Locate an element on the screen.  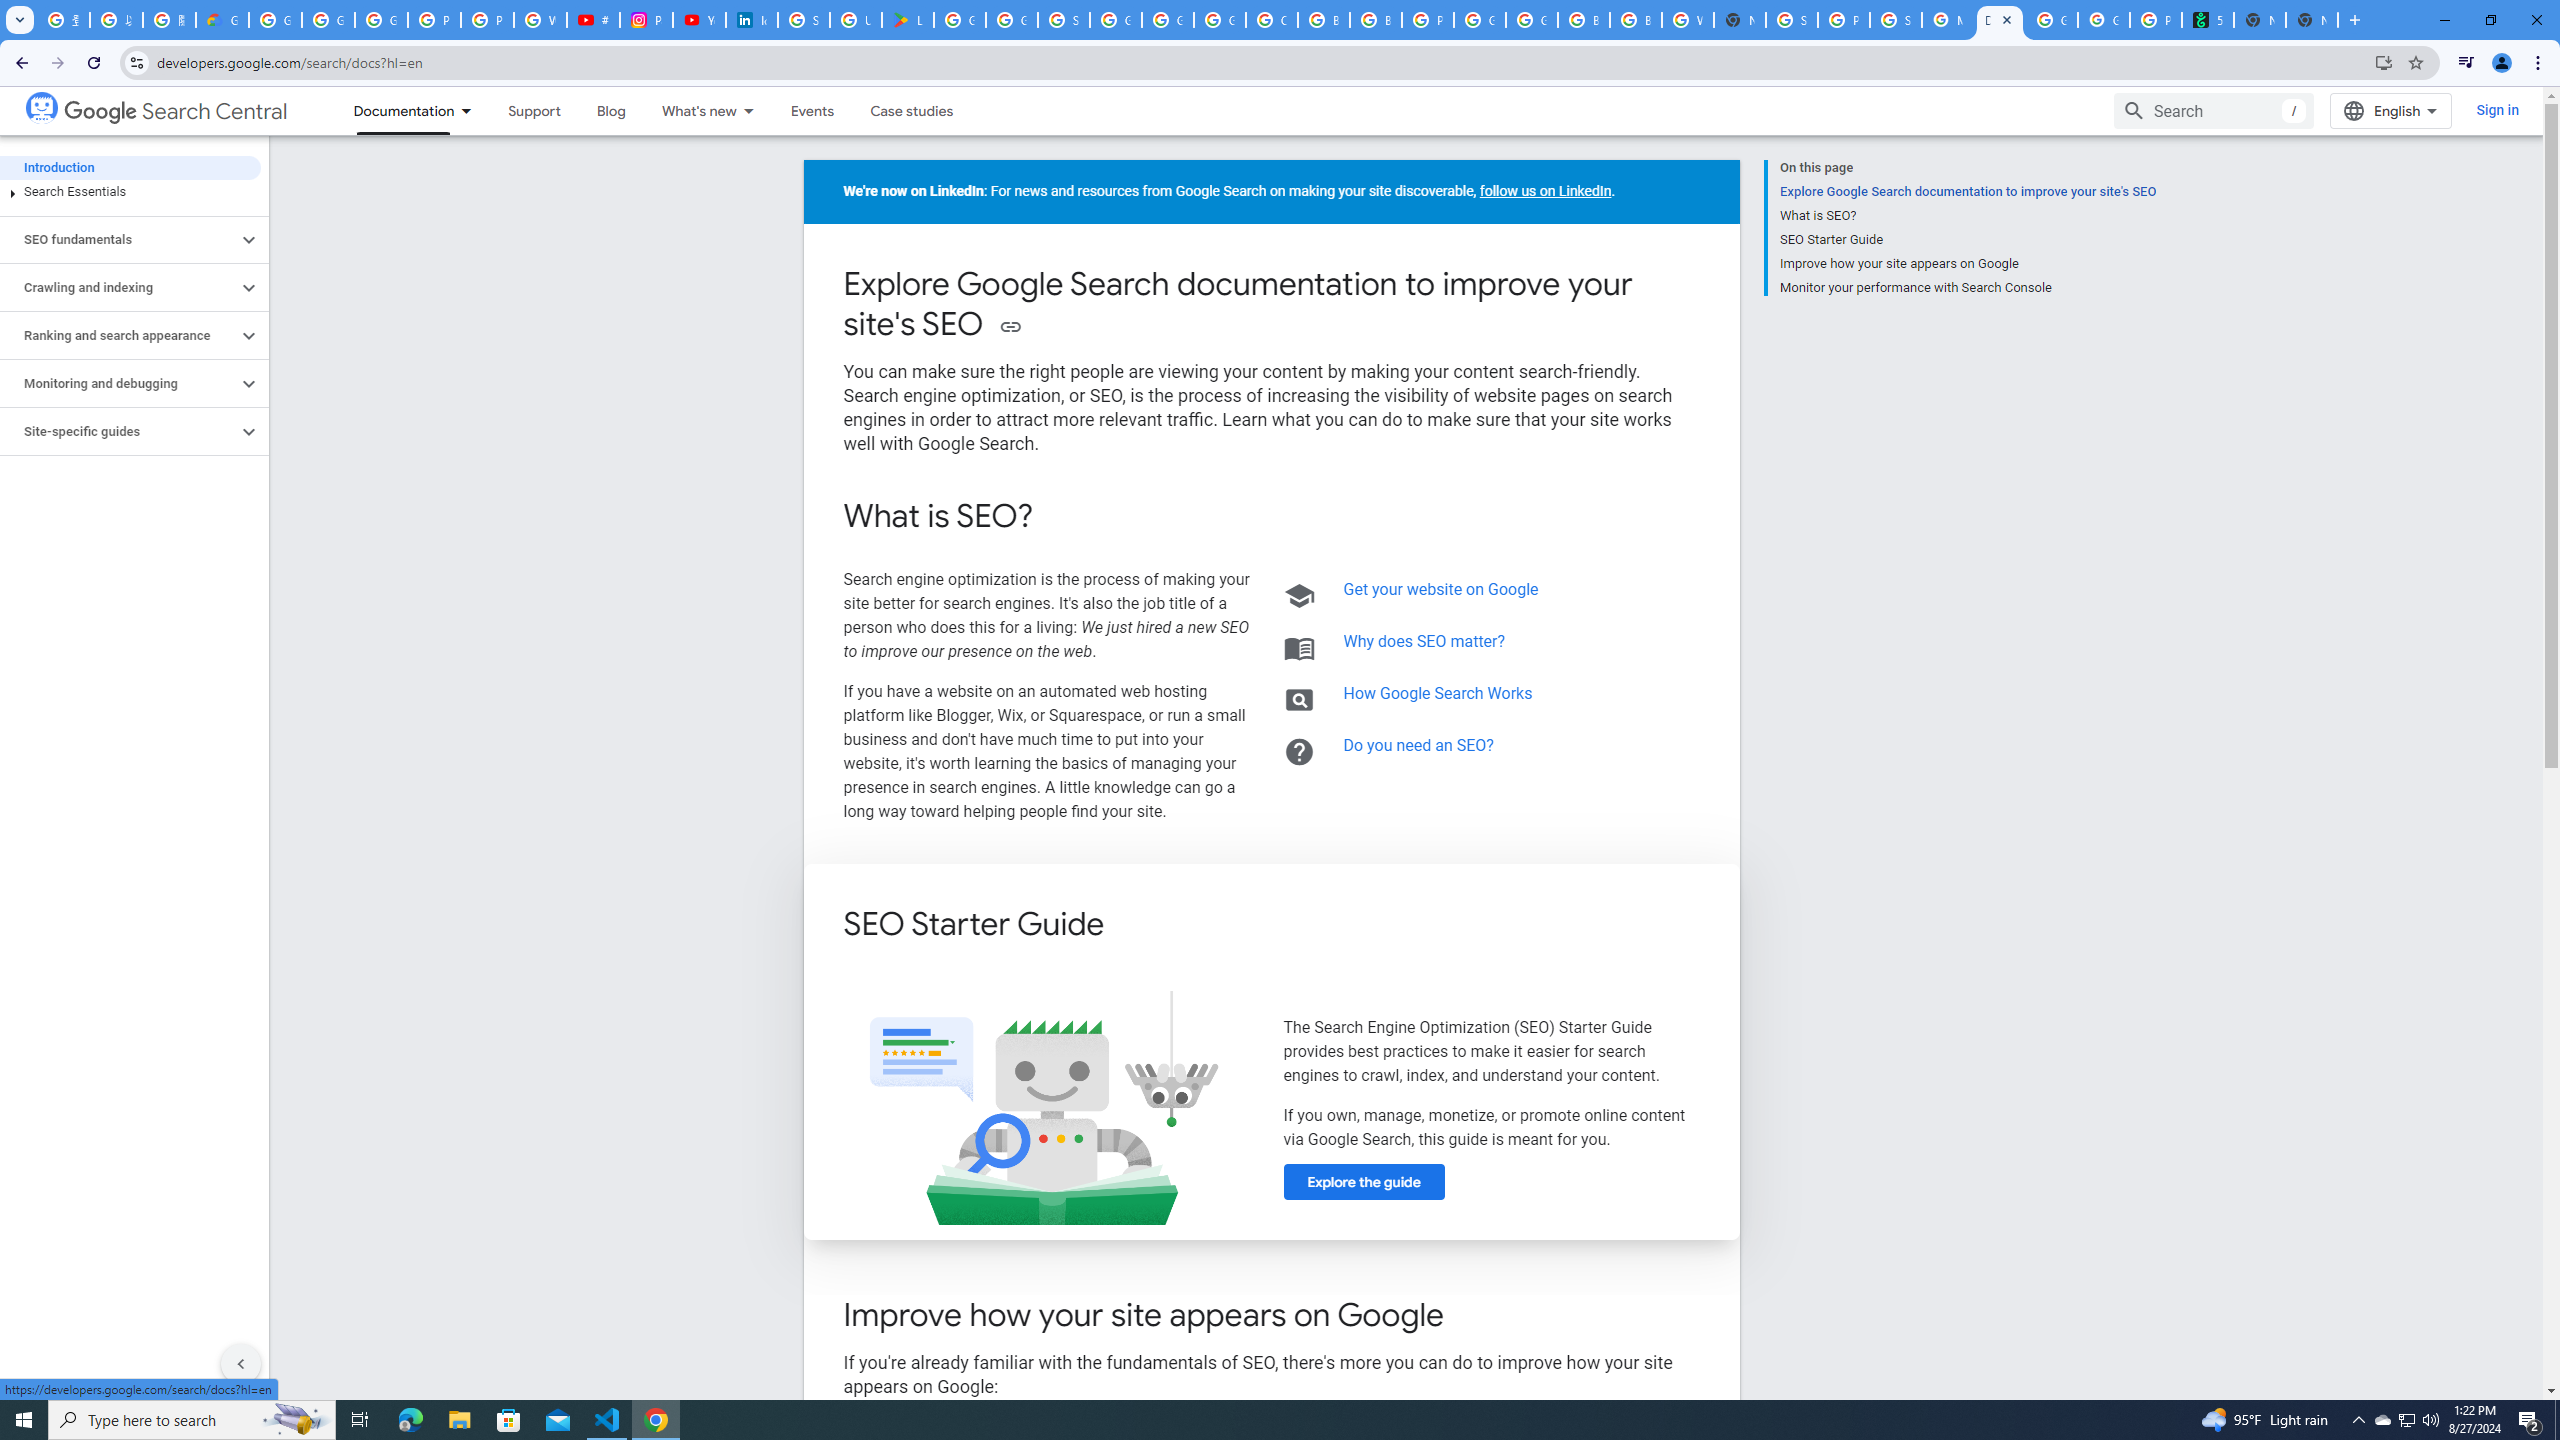
Last Shelter: Survival - Apps on Google Play is located at coordinates (907, 20).